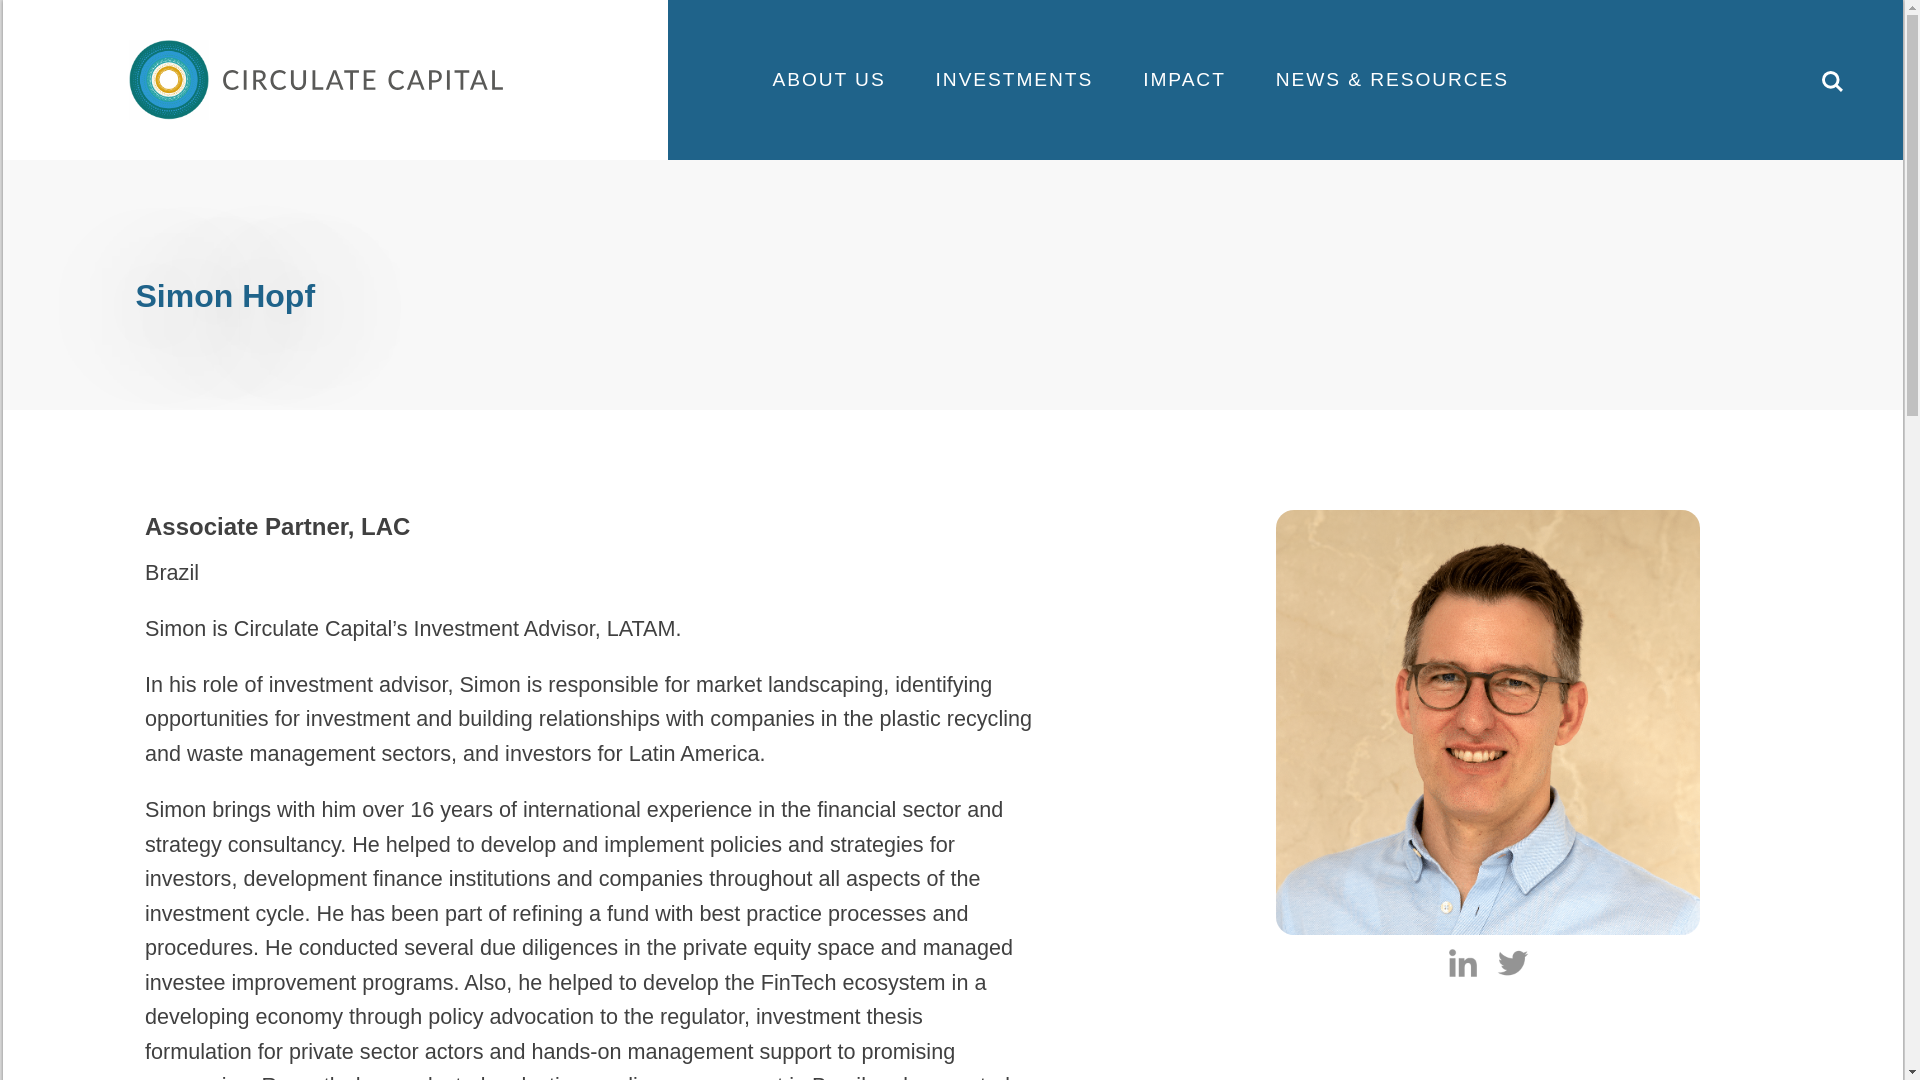  I want to click on ABOUT US, so click(828, 80).